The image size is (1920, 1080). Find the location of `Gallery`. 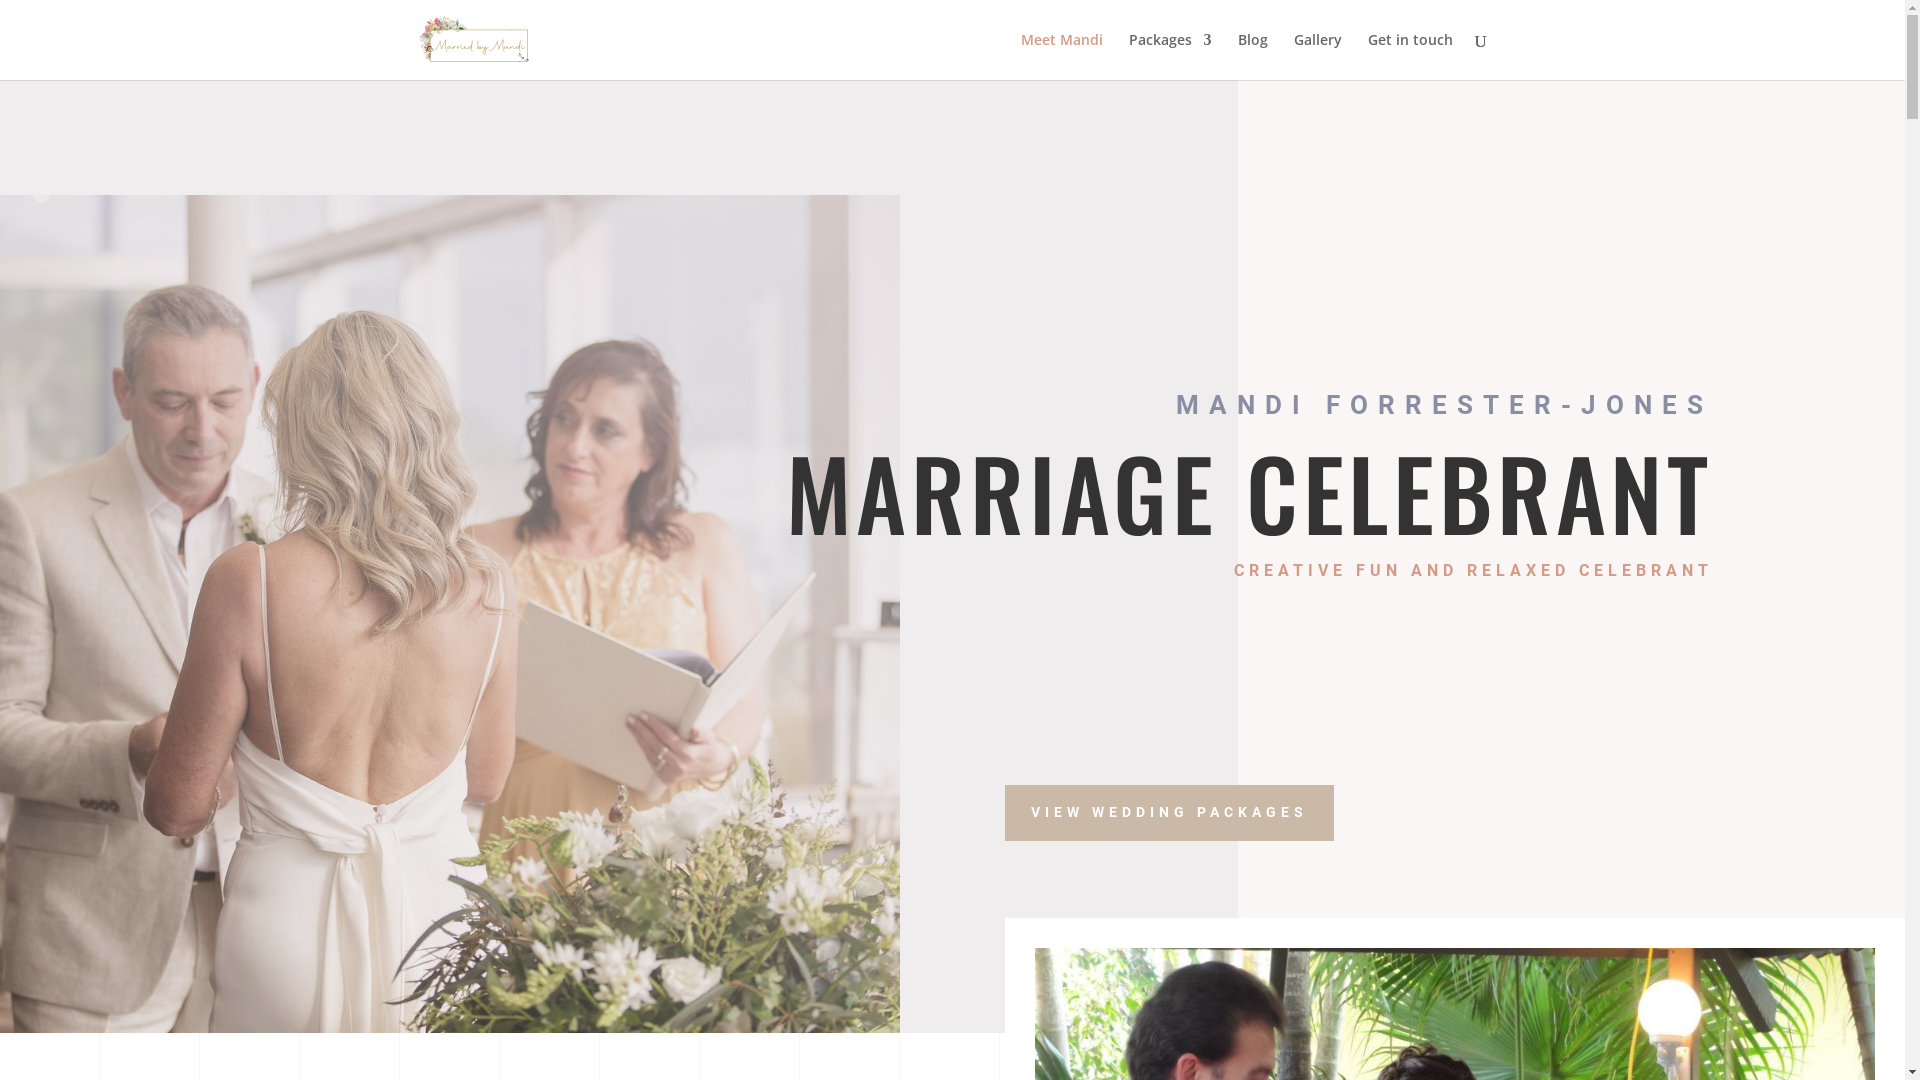

Gallery is located at coordinates (1318, 56).